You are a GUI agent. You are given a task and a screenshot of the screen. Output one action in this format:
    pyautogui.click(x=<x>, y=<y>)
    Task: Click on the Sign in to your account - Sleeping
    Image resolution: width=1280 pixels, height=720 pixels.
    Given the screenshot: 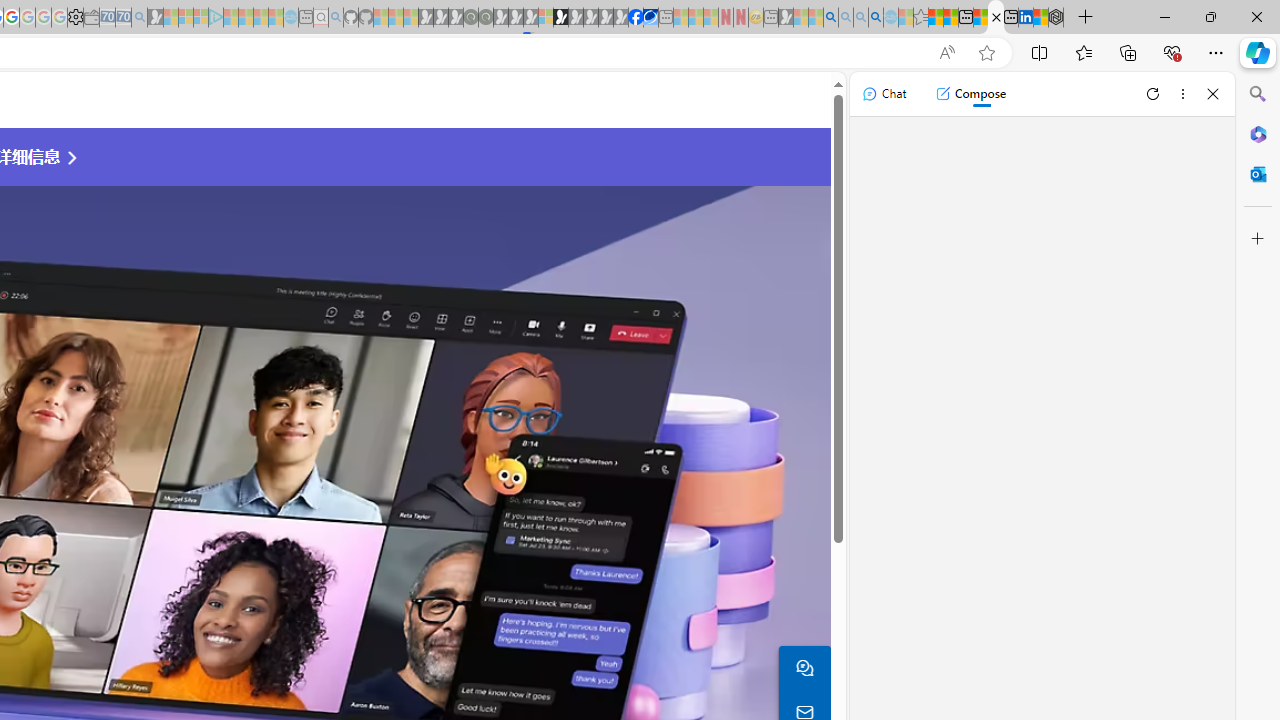 What is the action you would take?
    pyautogui.click(x=545, y=18)
    